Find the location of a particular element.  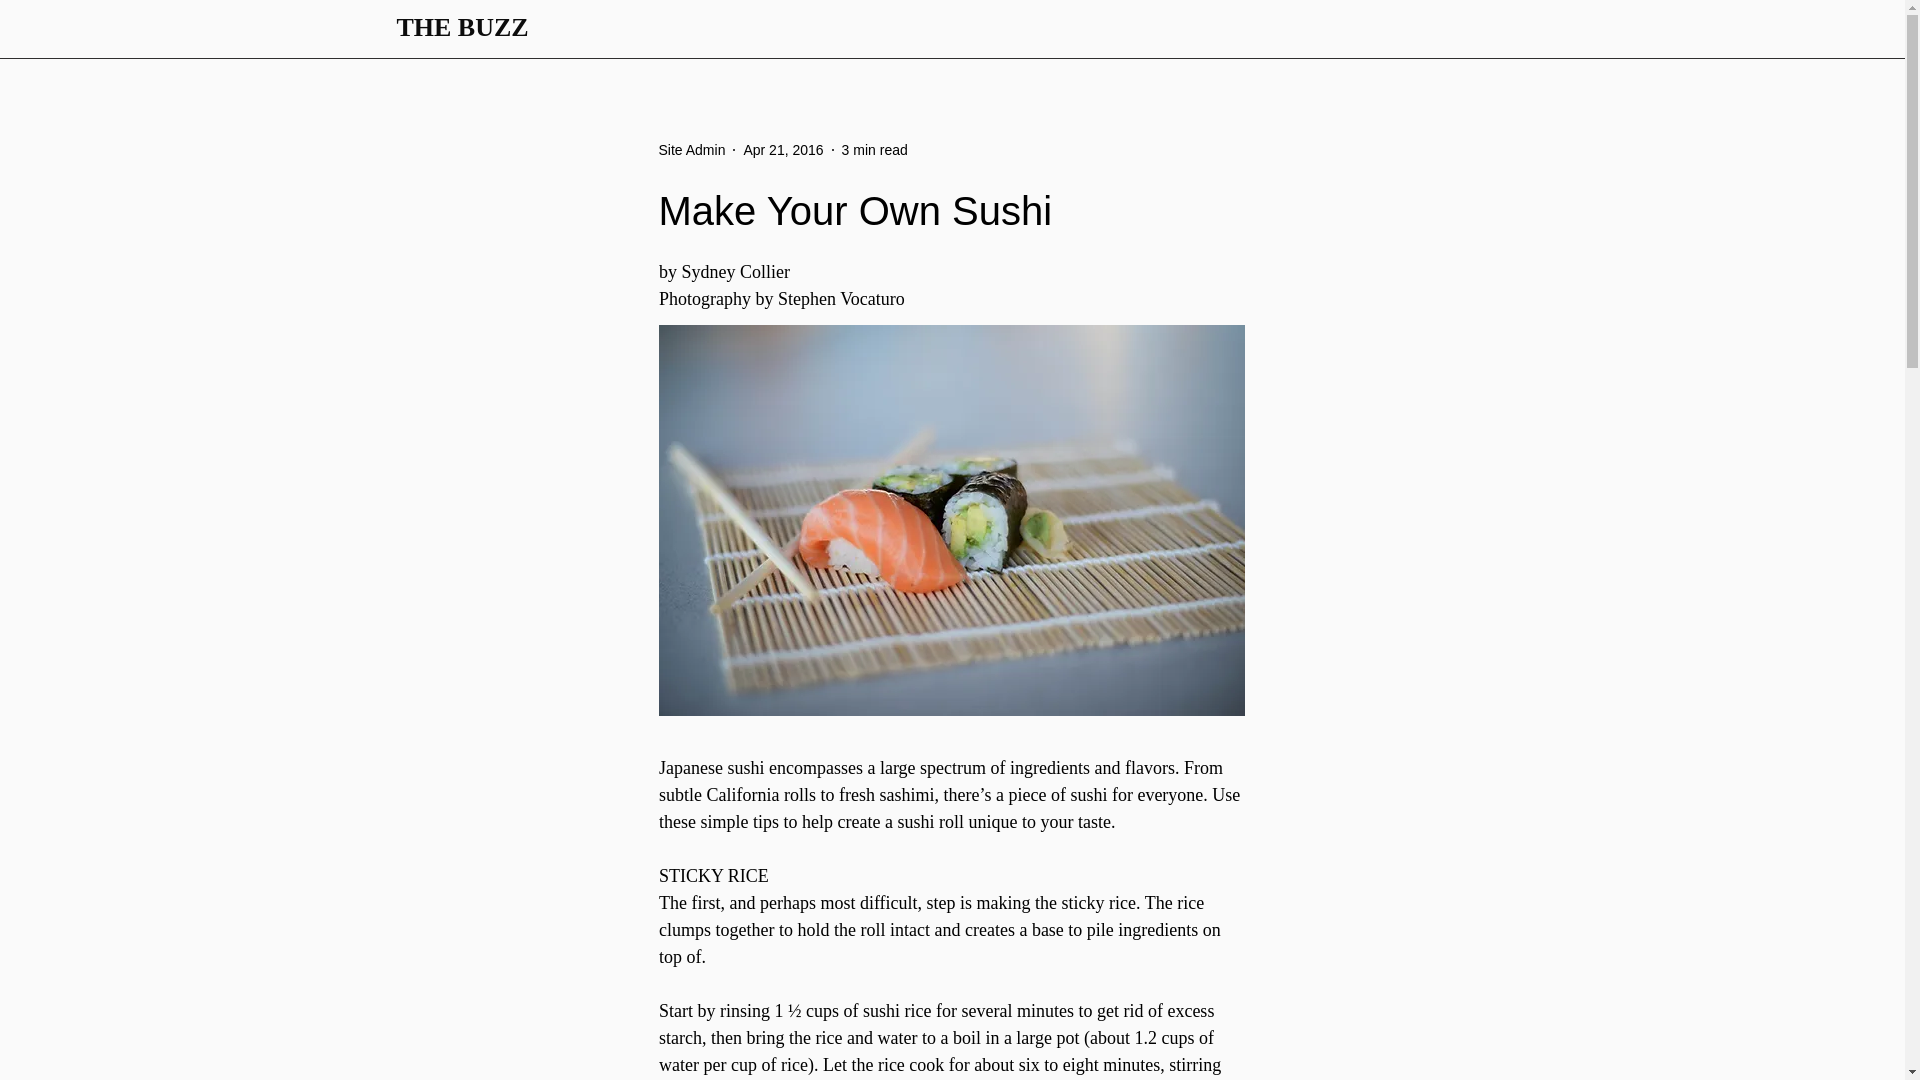

3 min read is located at coordinates (875, 149).